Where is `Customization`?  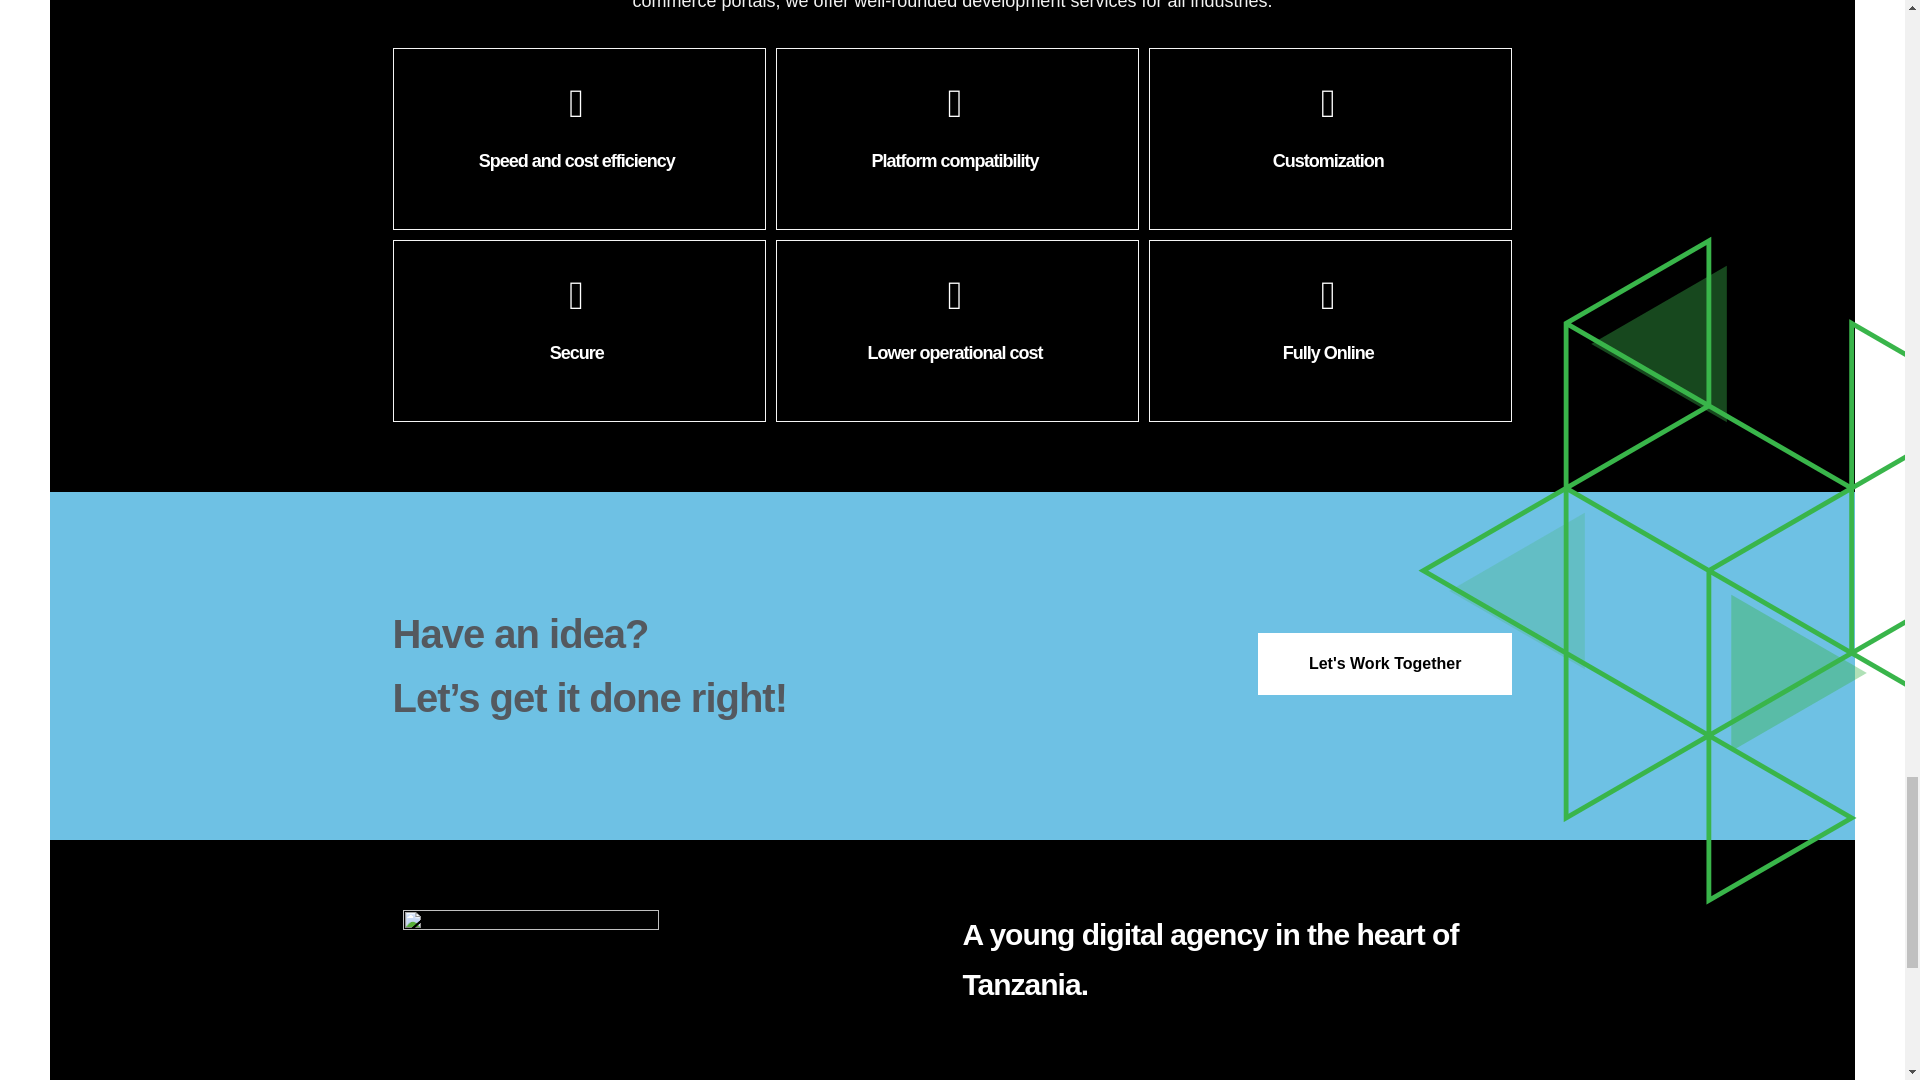
Customization is located at coordinates (1330, 138).